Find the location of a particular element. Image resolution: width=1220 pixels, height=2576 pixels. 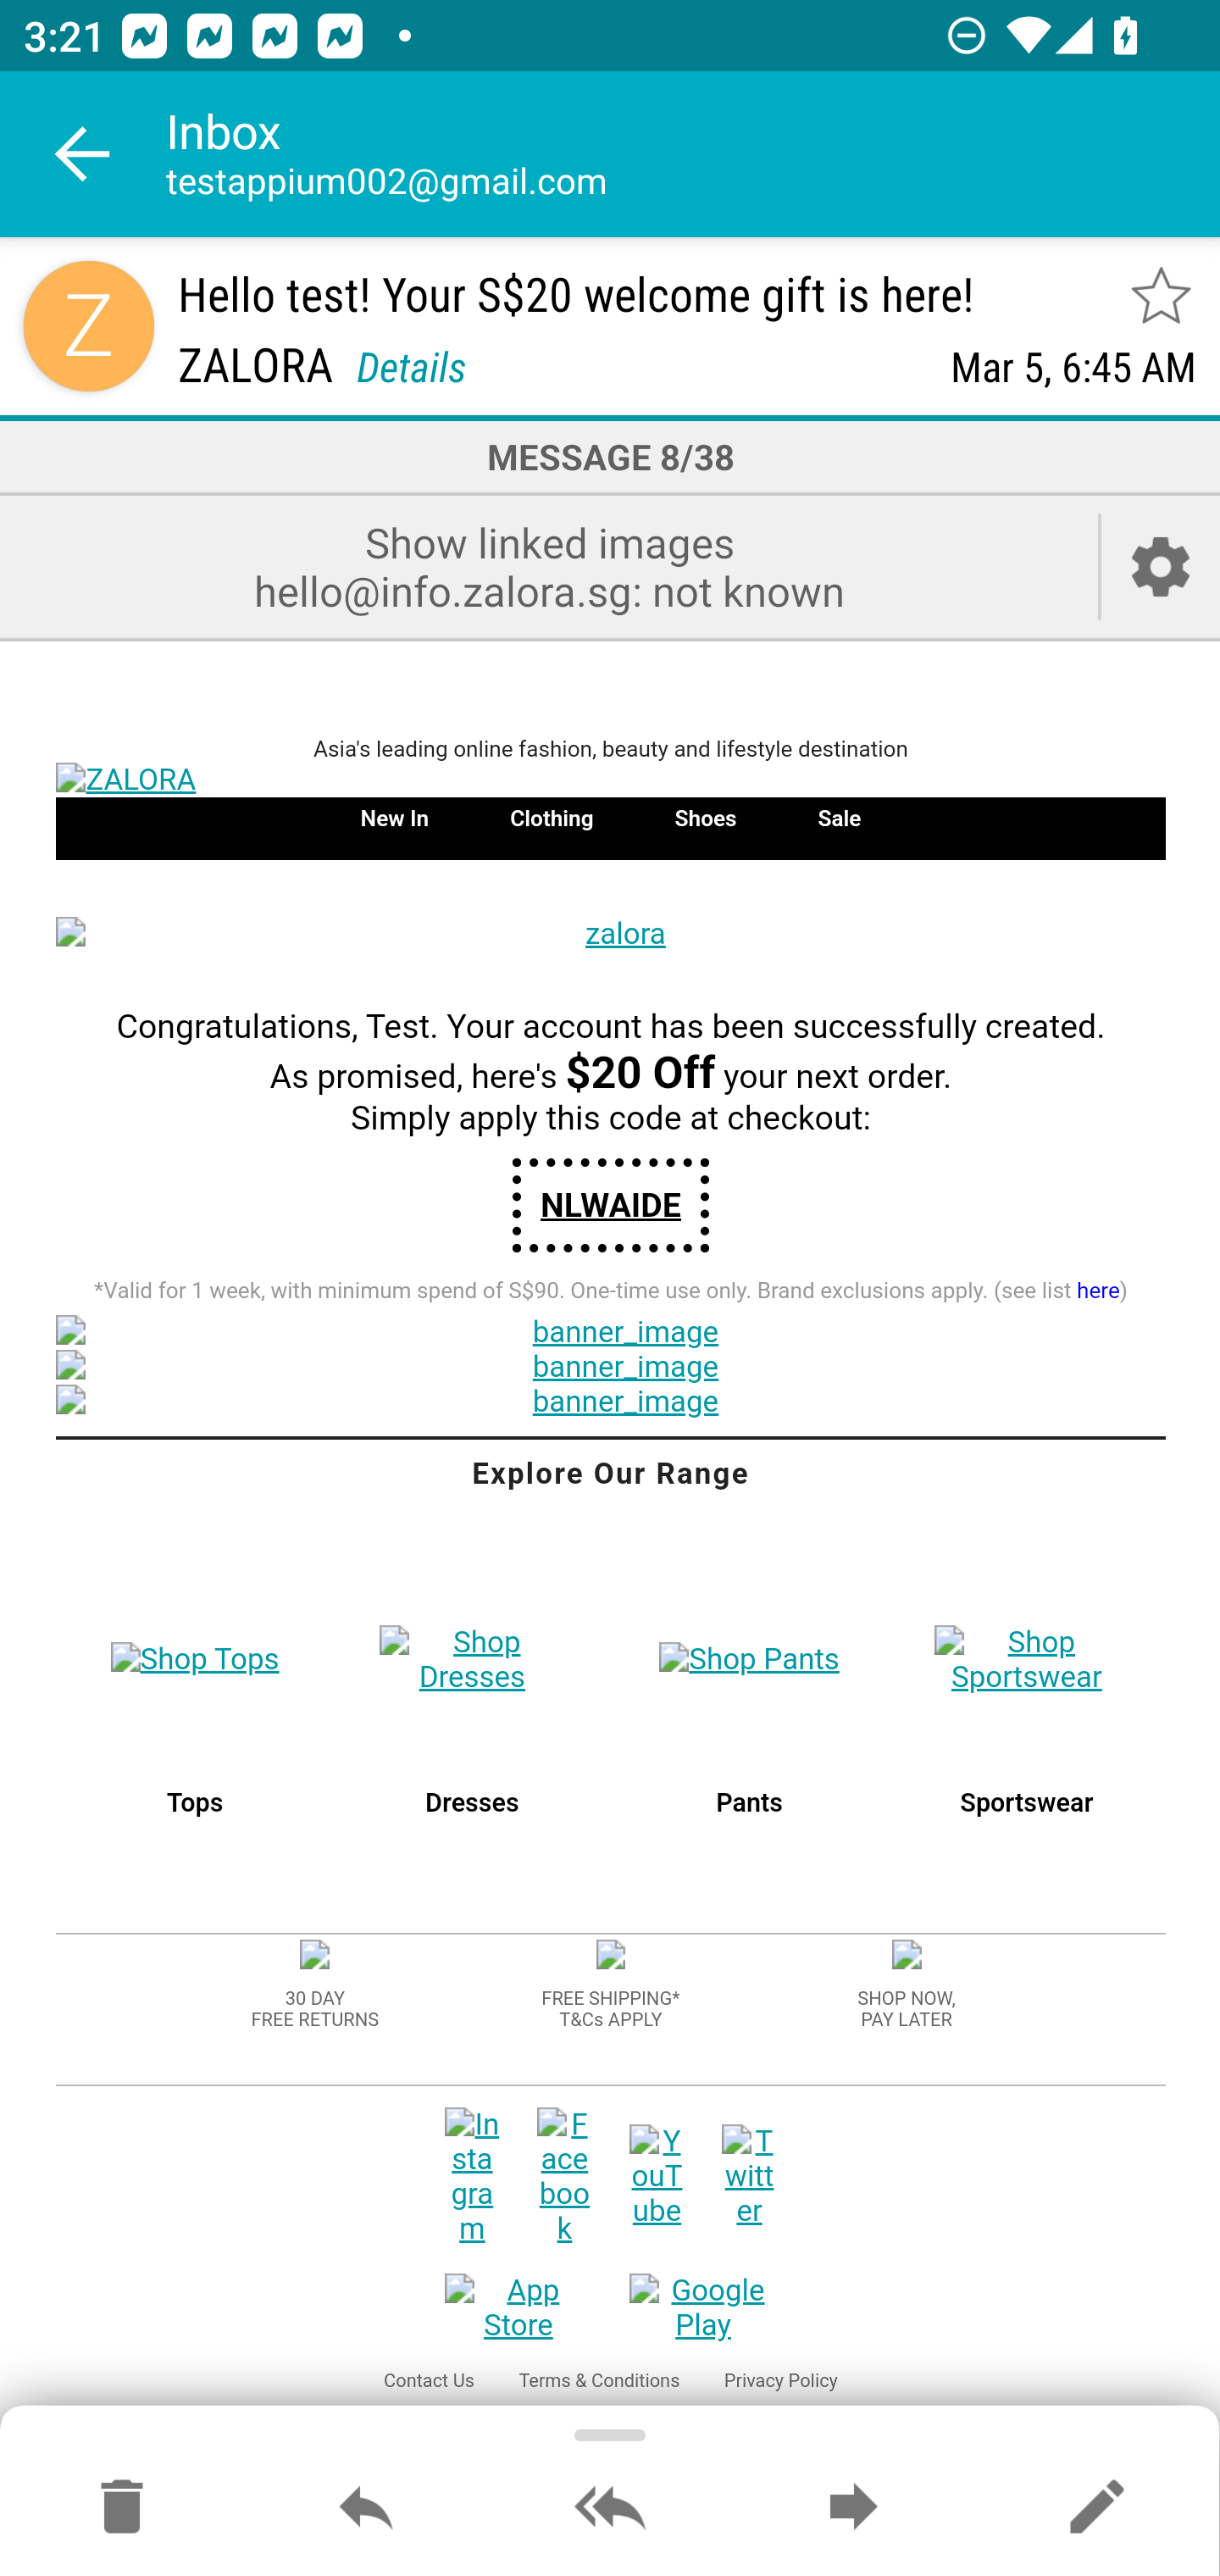

banner_image is located at coordinates (611, 1402).